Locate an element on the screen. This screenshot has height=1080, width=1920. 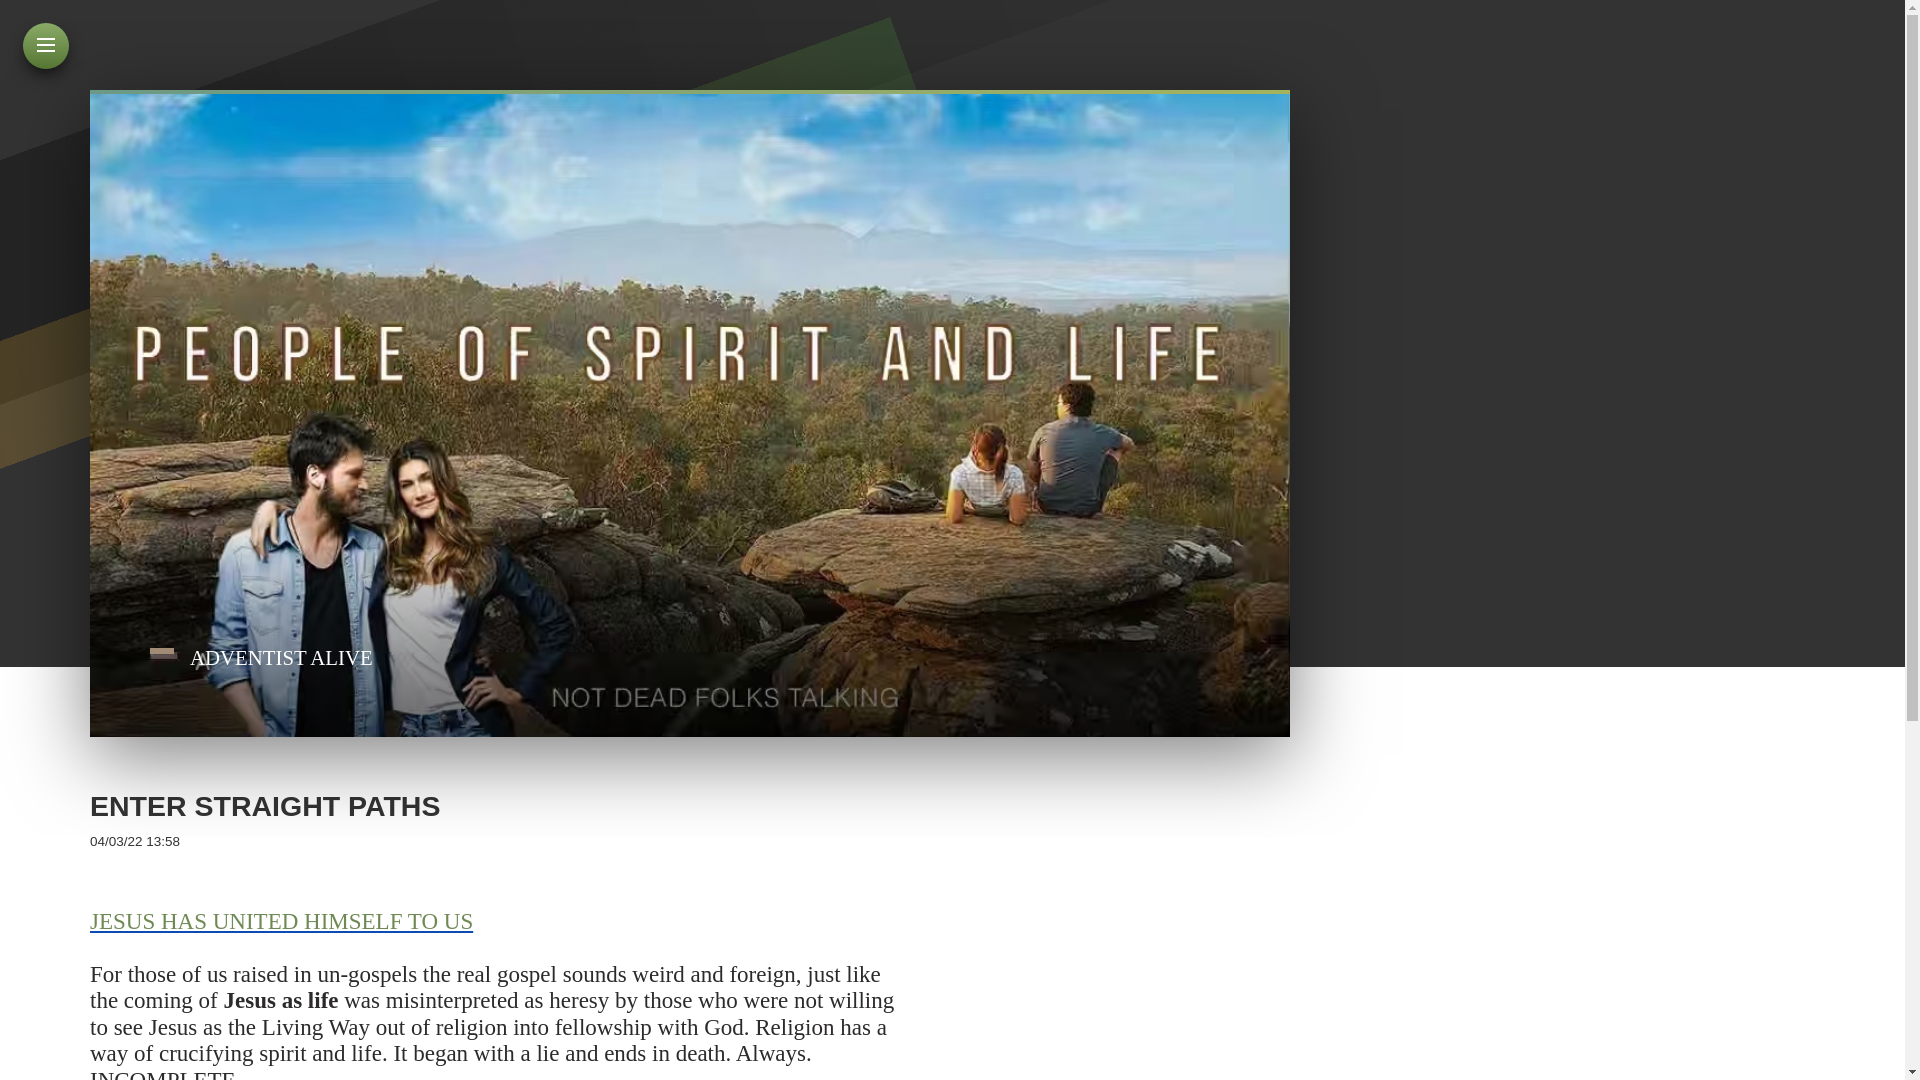
JESUS HAS UNITED HIMSELF TO US is located at coordinates (281, 922).